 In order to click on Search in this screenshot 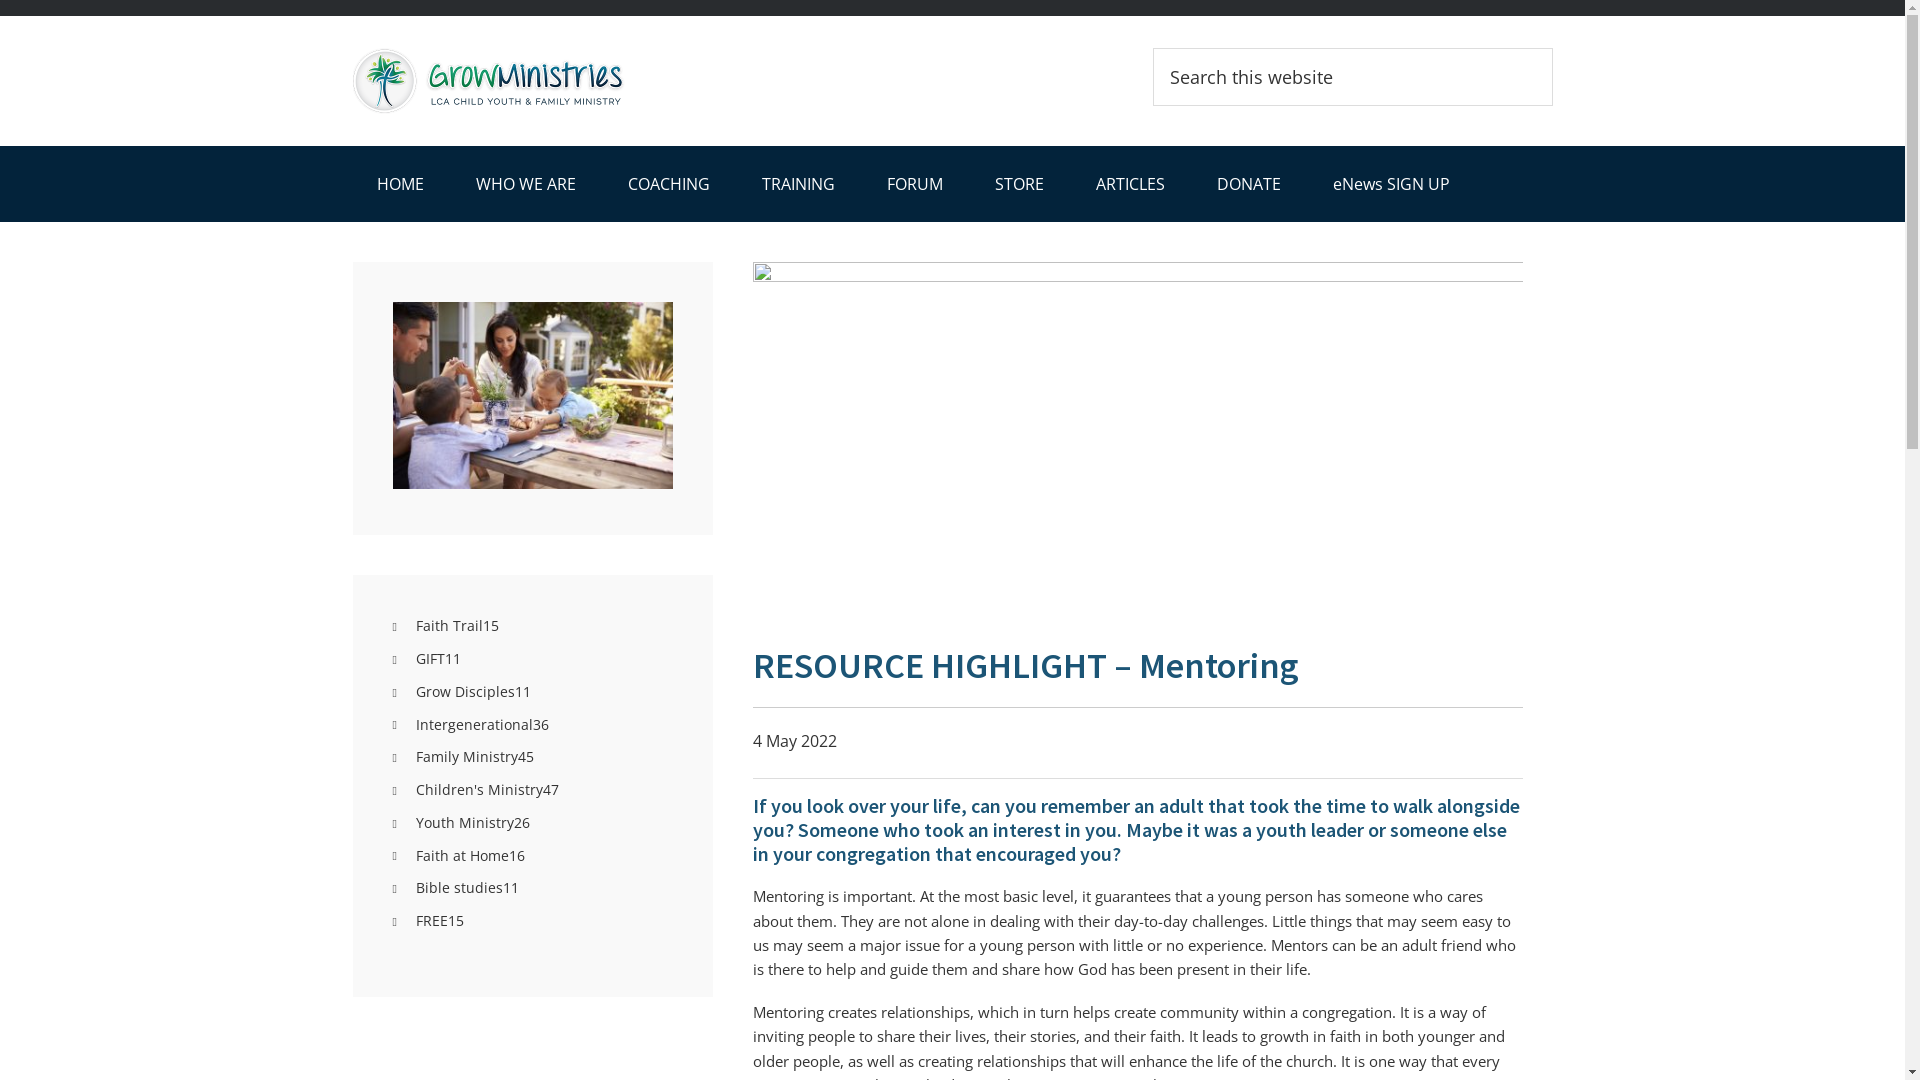, I will do `click(1552, 48)`.